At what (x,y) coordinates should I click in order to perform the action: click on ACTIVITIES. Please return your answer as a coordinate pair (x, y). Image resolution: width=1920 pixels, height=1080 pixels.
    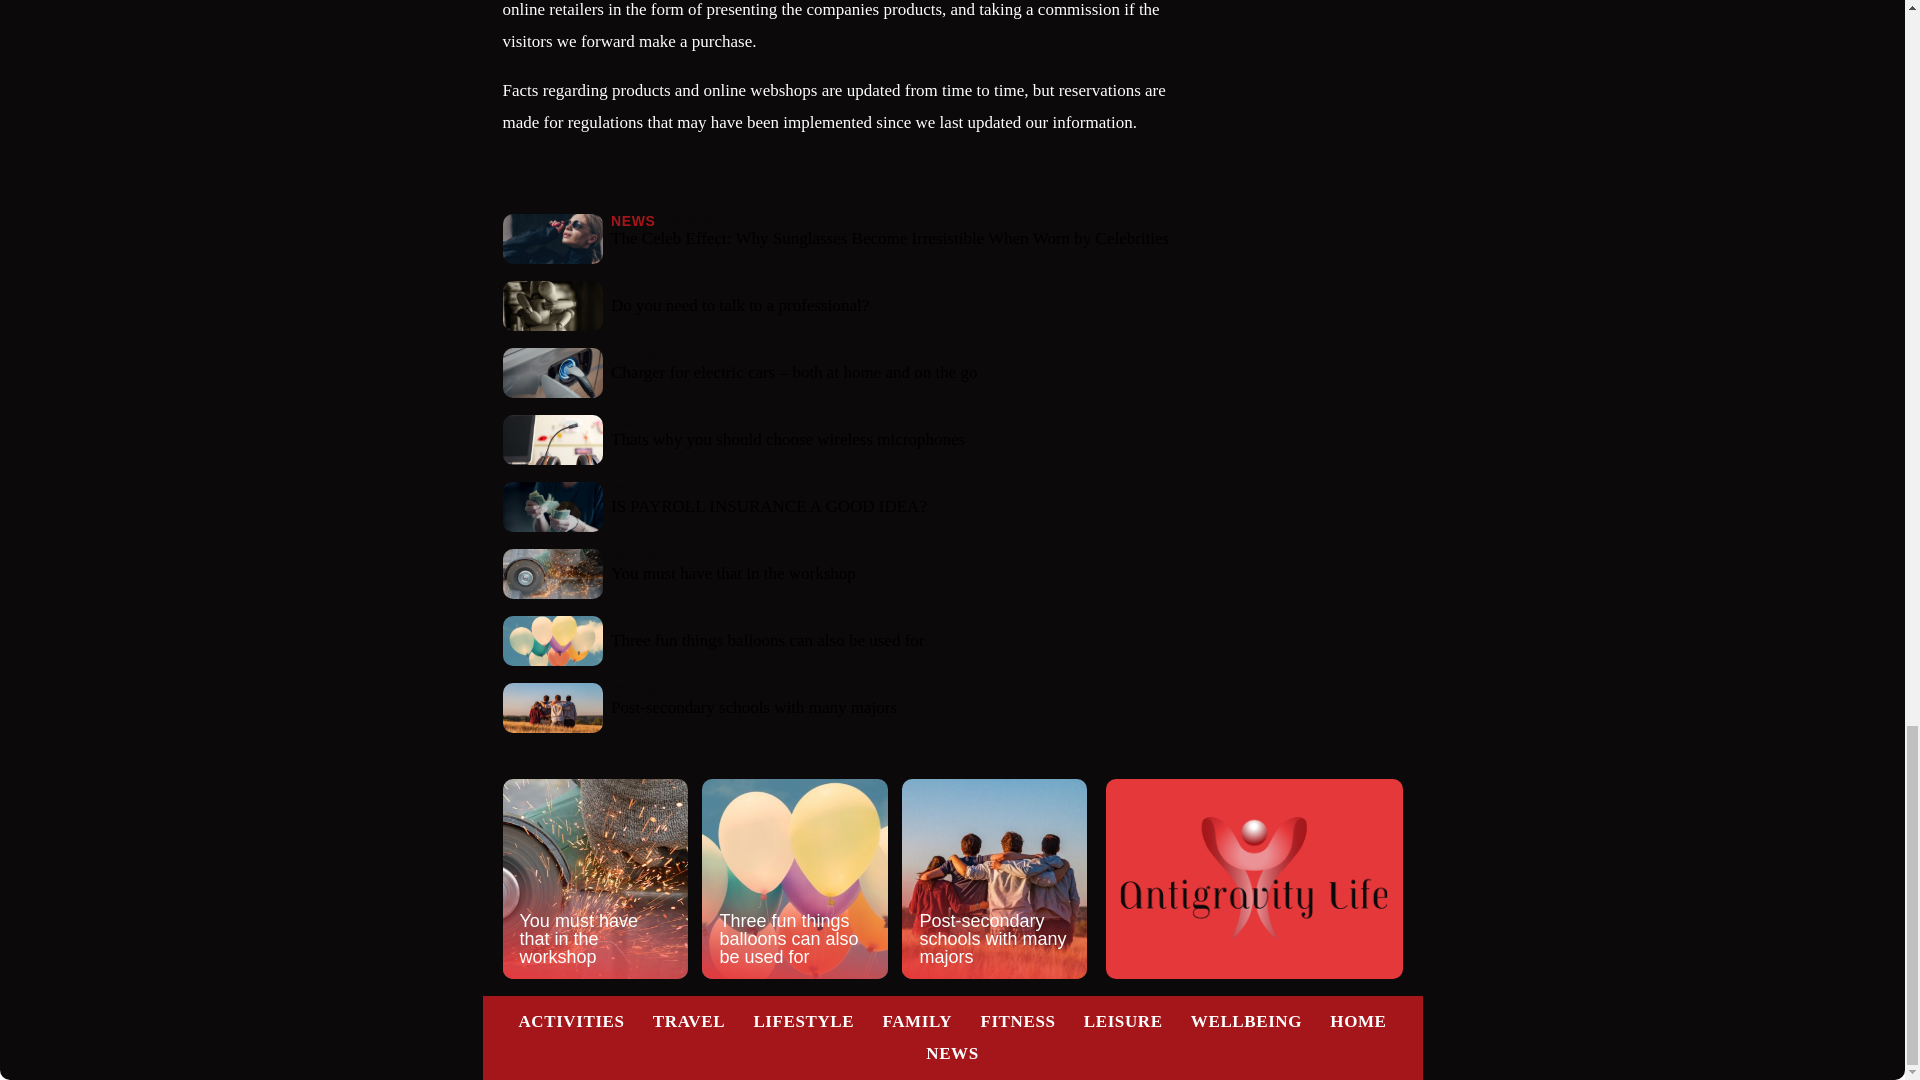
    Looking at the image, I should click on (571, 1021).